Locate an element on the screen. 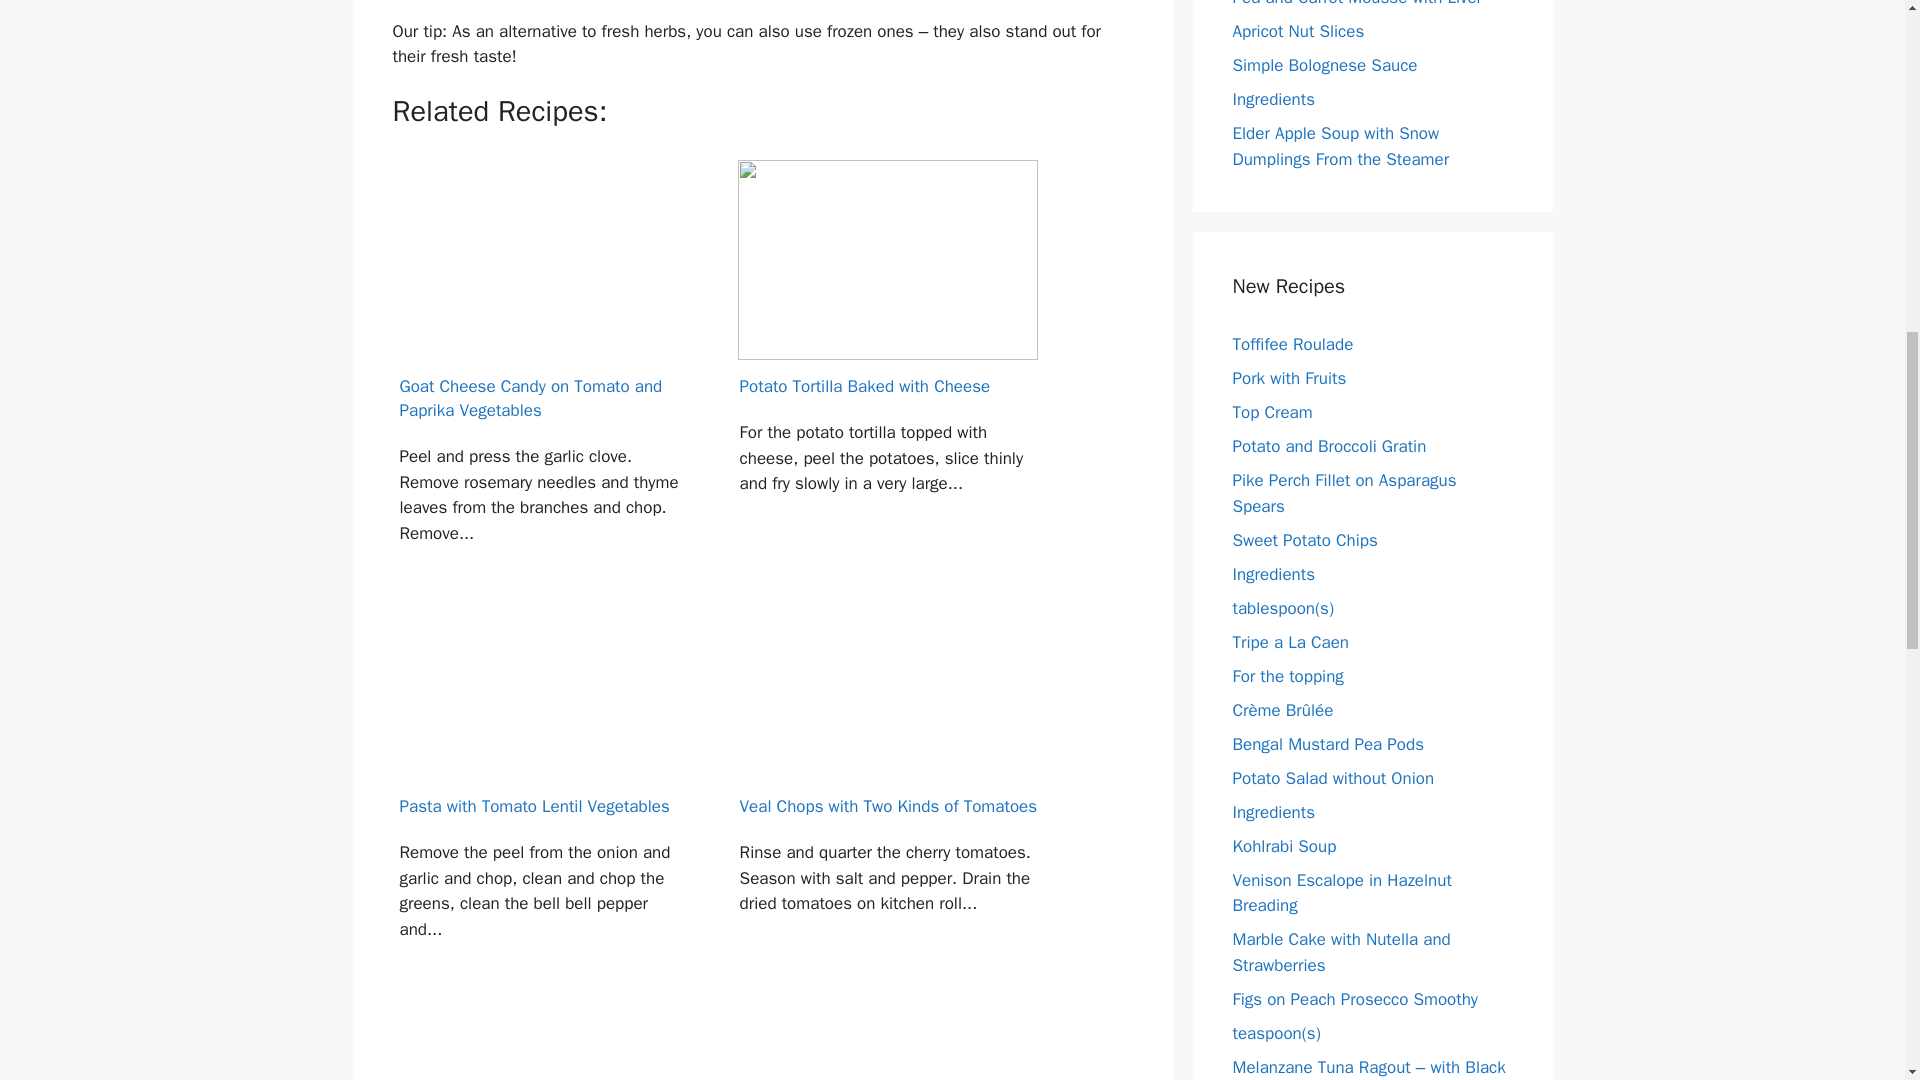  Apricot Nut Slices is located at coordinates (1298, 31).